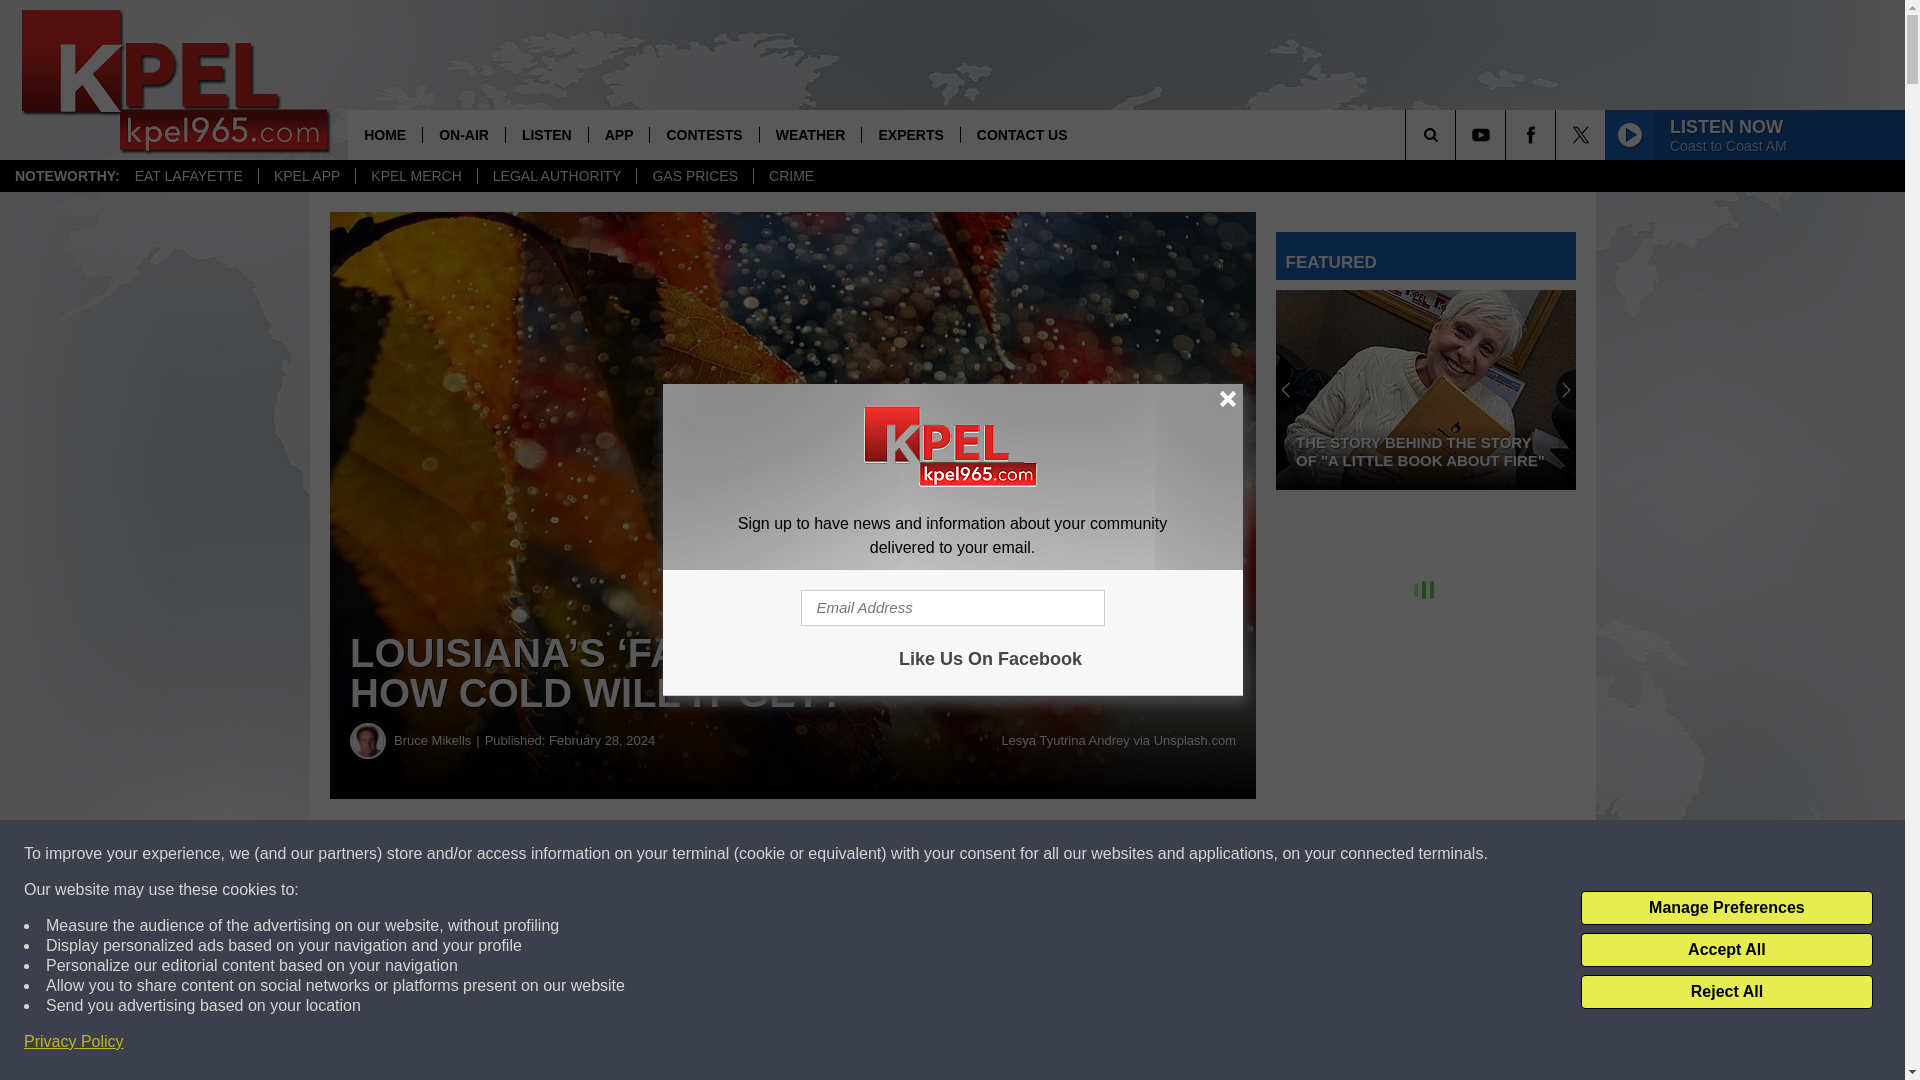 This screenshot has width=1920, height=1080. What do you see at coordinates (1726, 992) in the screenshot?
I see `Reject All` at bounding box center [1726, 992].